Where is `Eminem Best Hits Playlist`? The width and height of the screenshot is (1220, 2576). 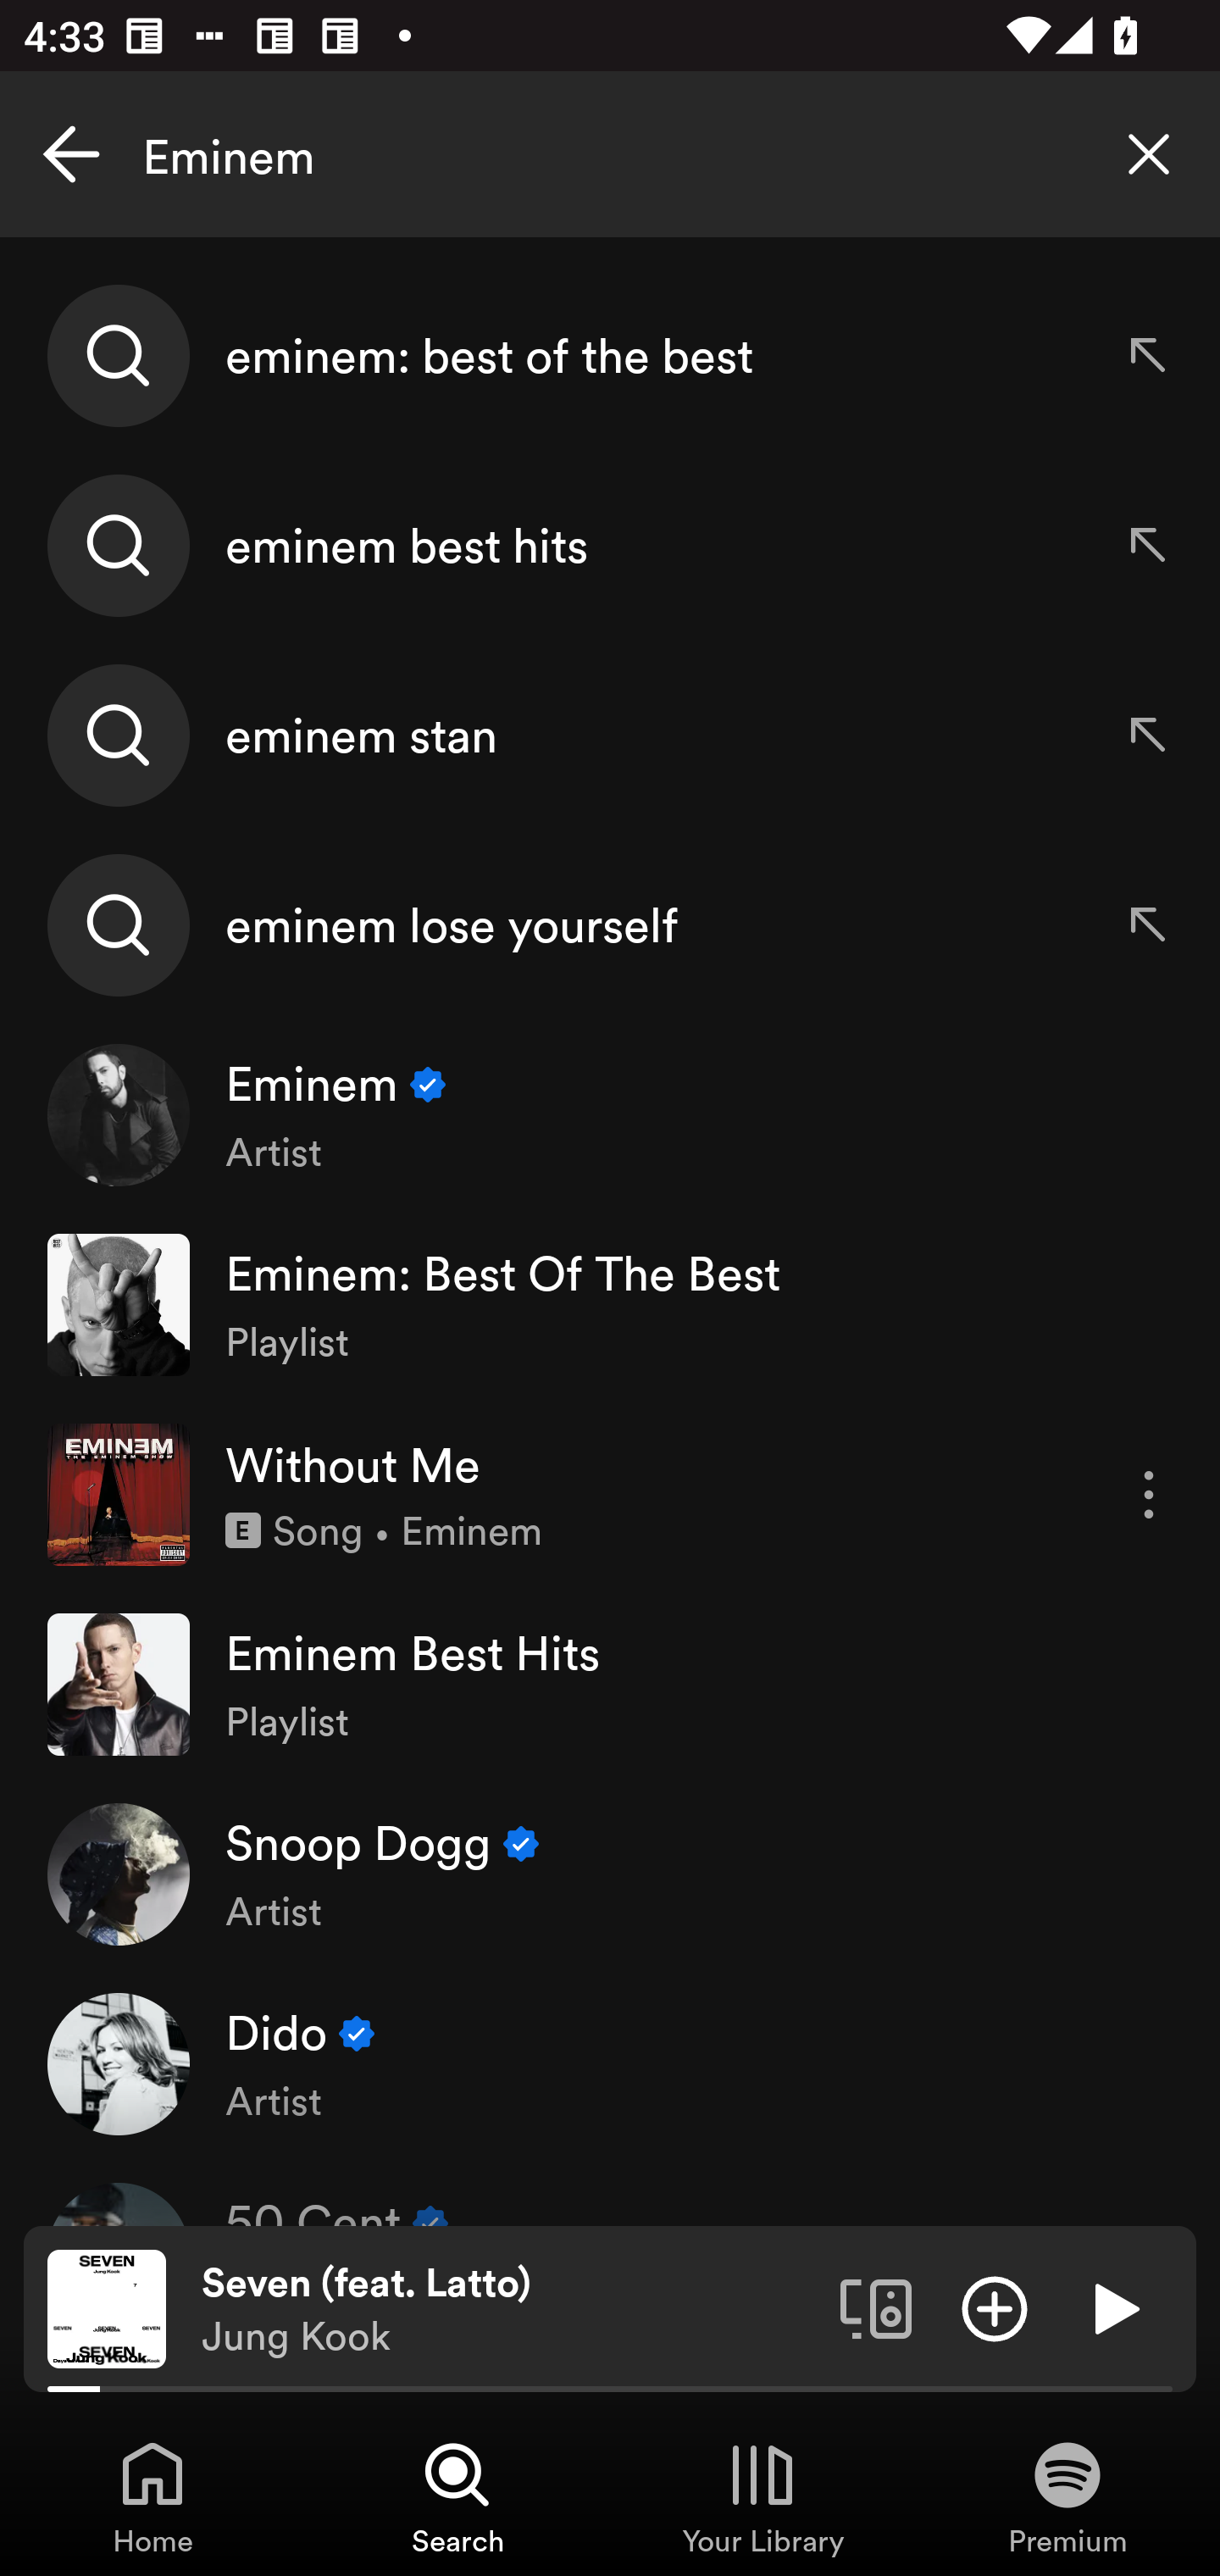
Eminem Best Hits Playlist is located at coordinates (610, 1685).